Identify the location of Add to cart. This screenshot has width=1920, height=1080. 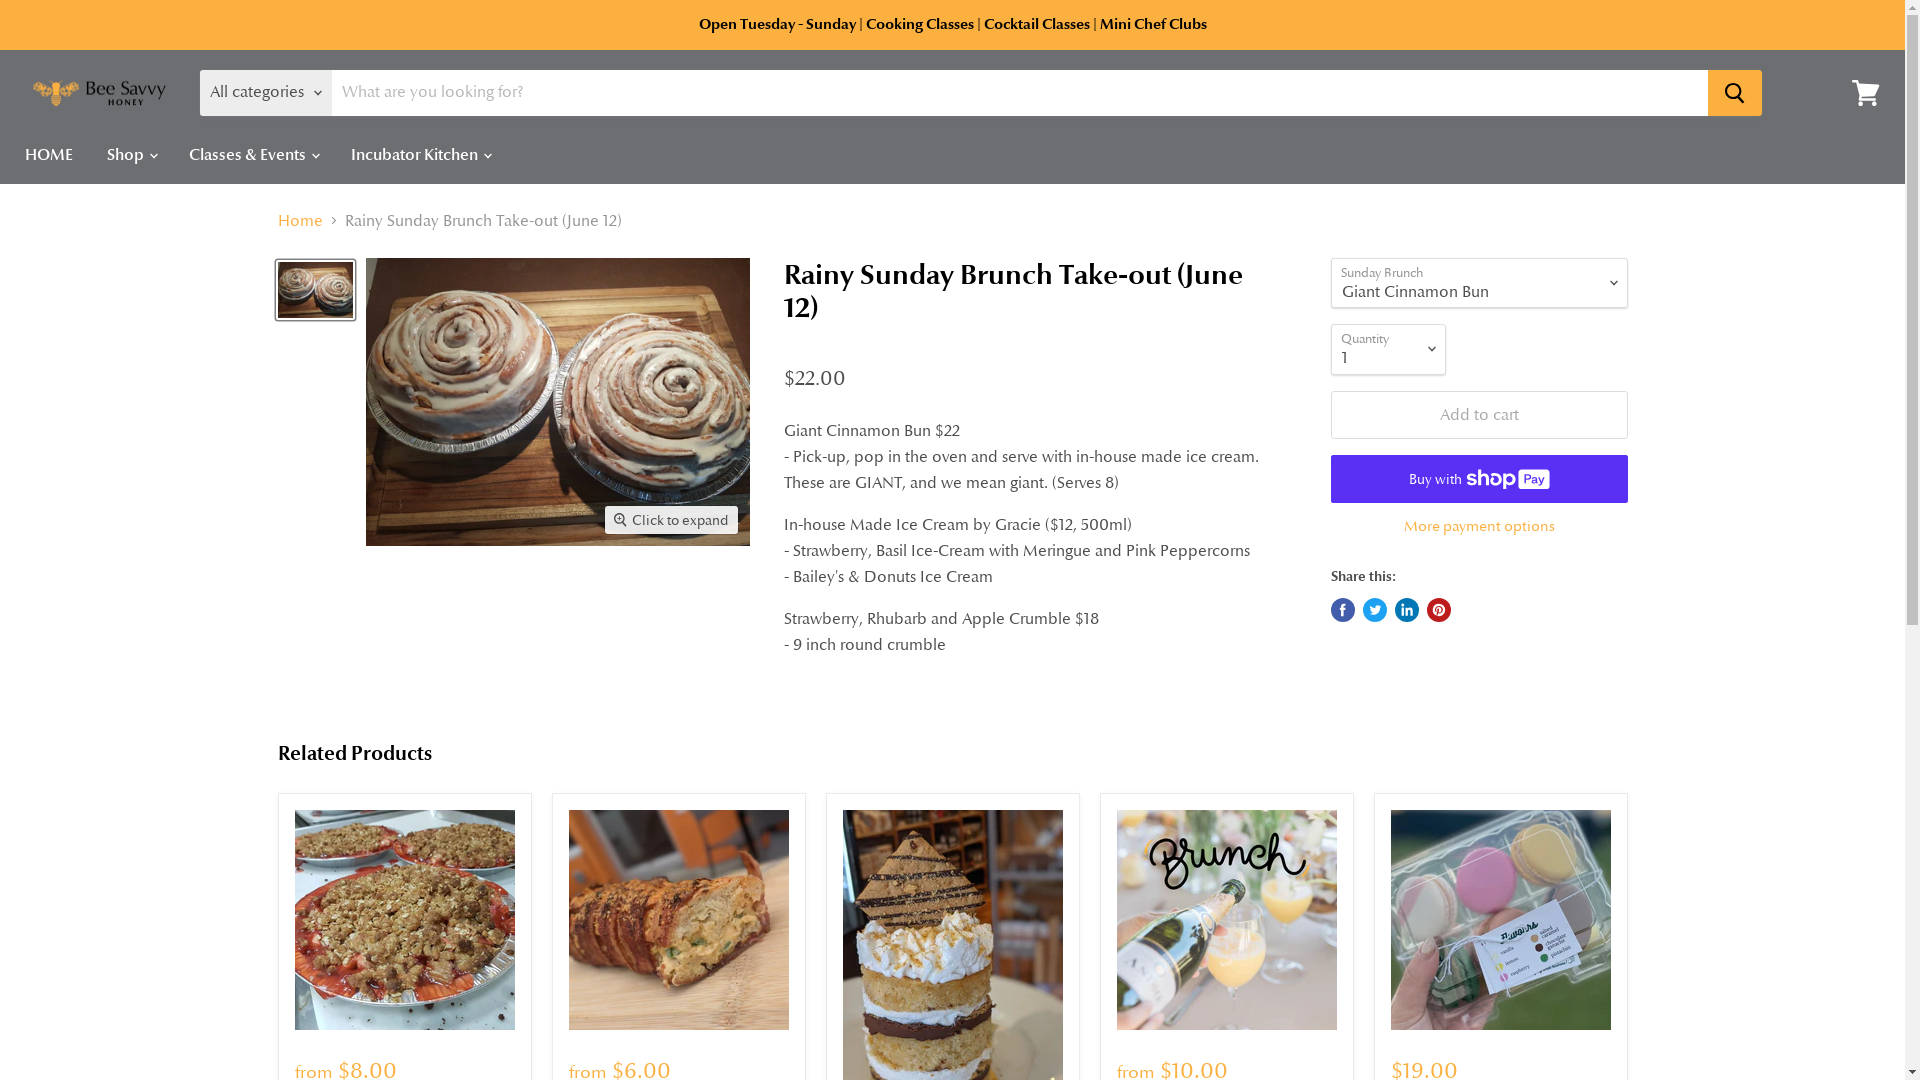
(1478, 415).